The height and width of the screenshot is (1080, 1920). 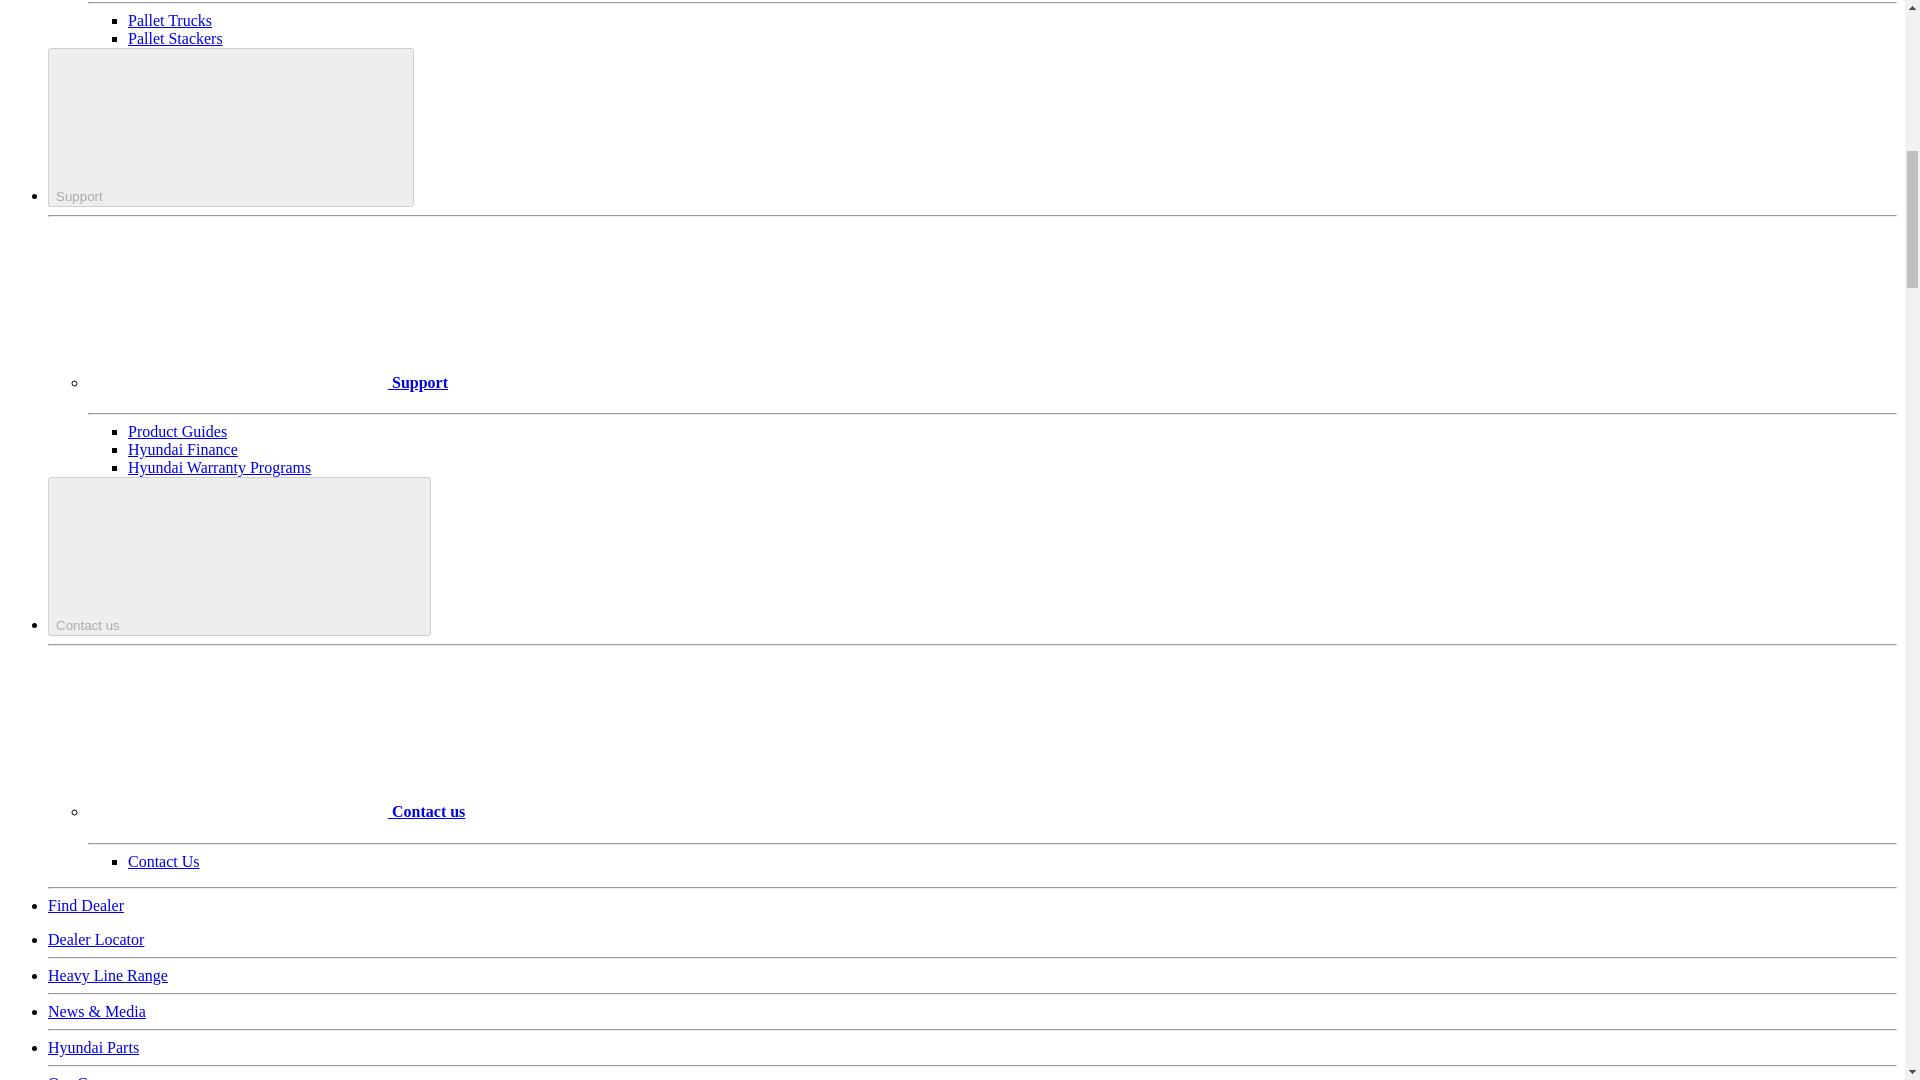 What do you see at coordinates (96, 939) in the screenshot?
I see `Dealer Locator` at bounding box center [96, 939].